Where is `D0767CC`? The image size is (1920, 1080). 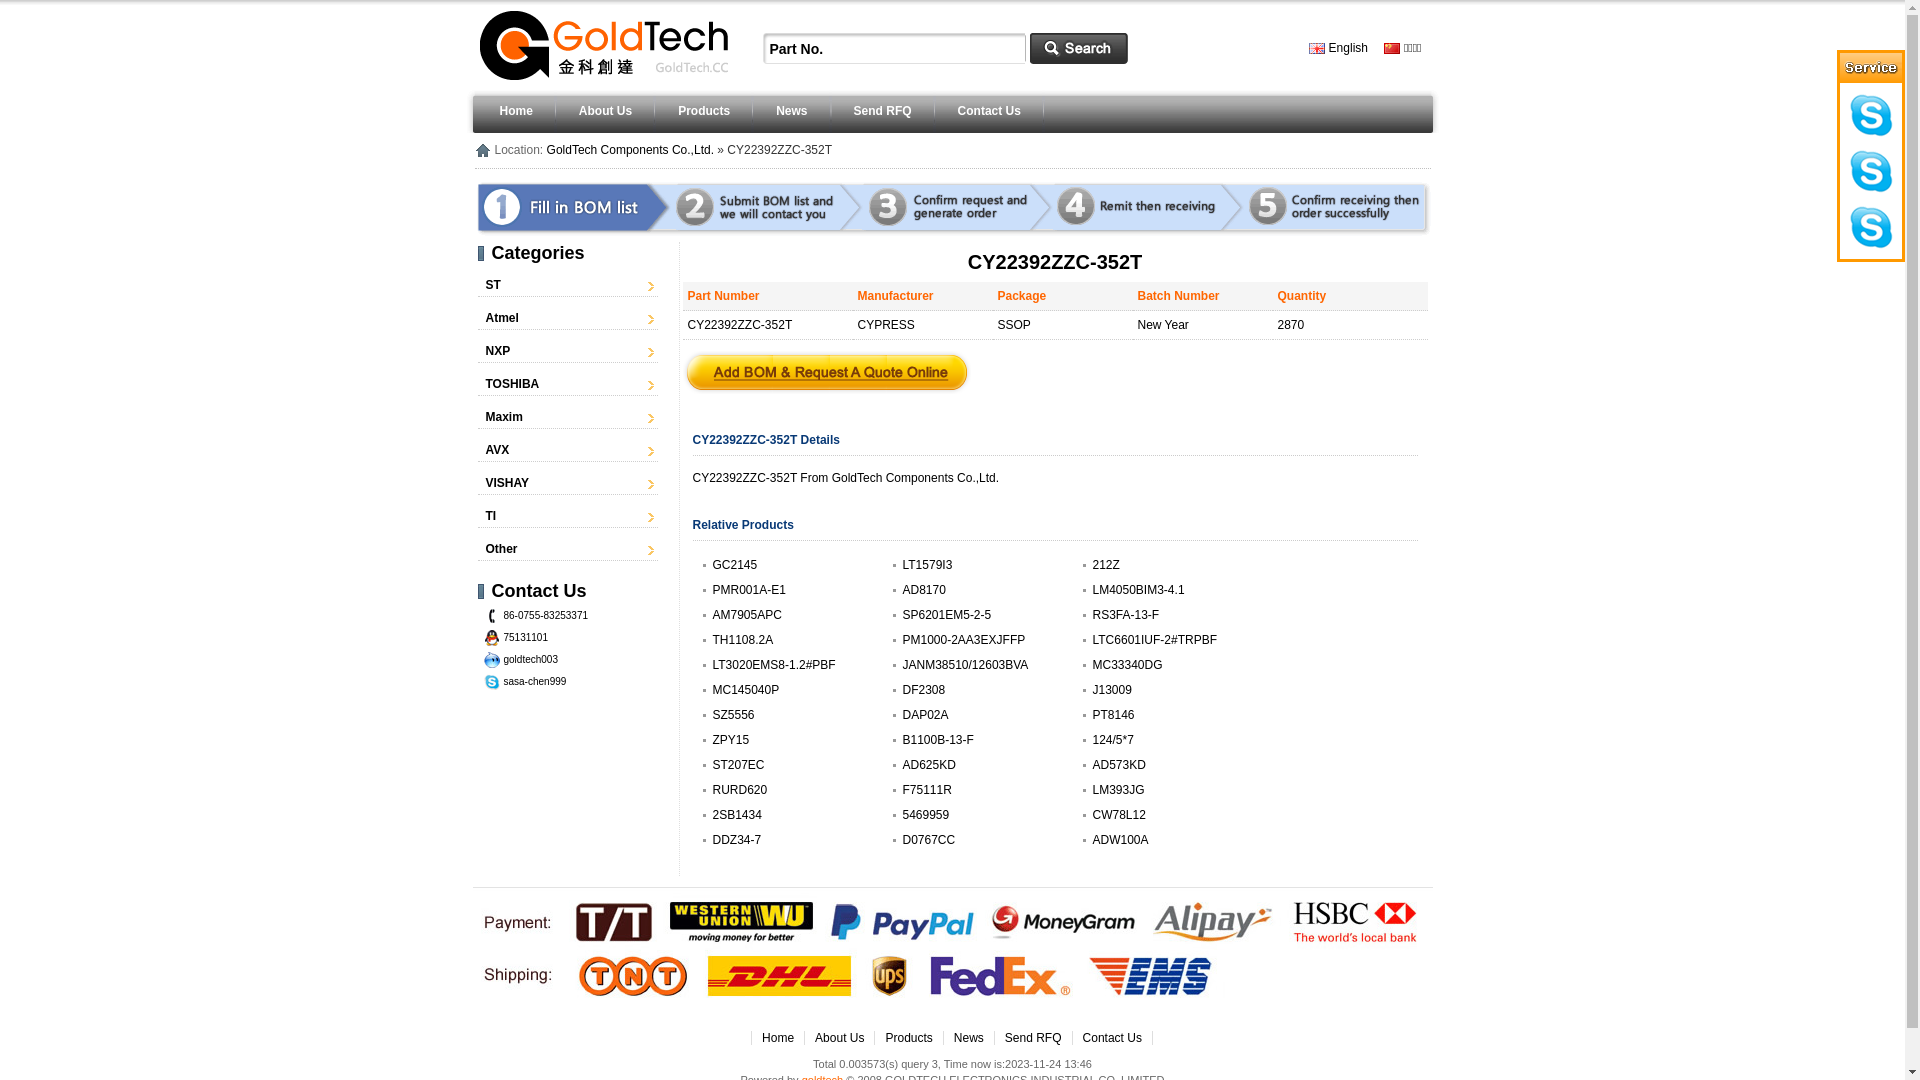 D0767CC is located at coordinates (928, 840).